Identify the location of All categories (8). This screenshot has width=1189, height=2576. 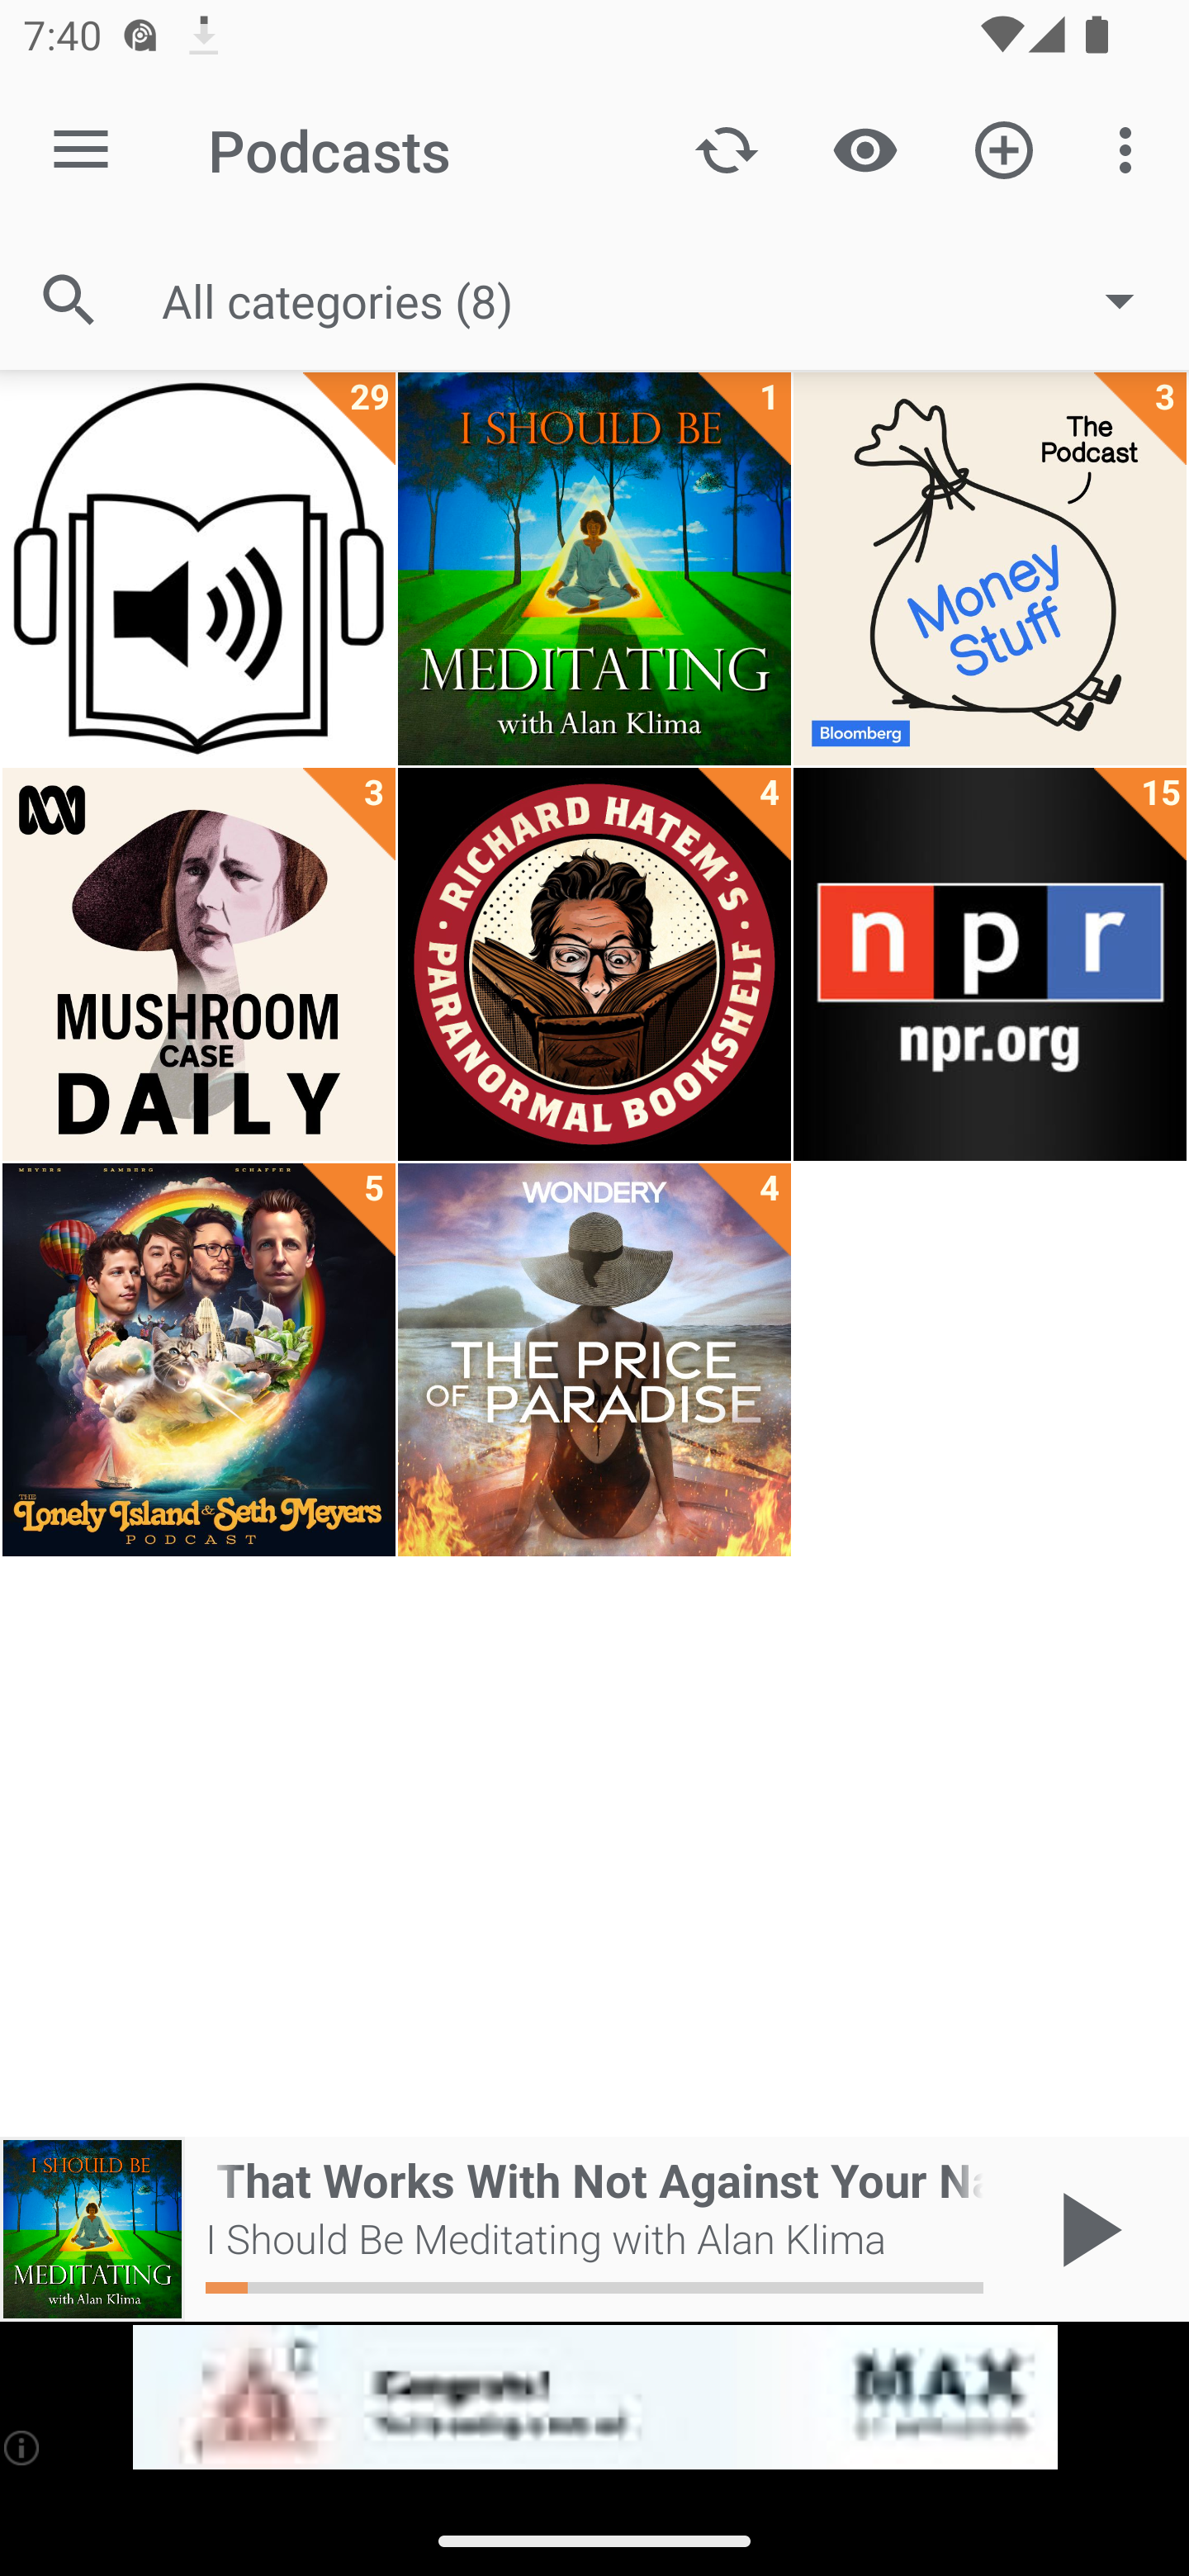
(664, 300).